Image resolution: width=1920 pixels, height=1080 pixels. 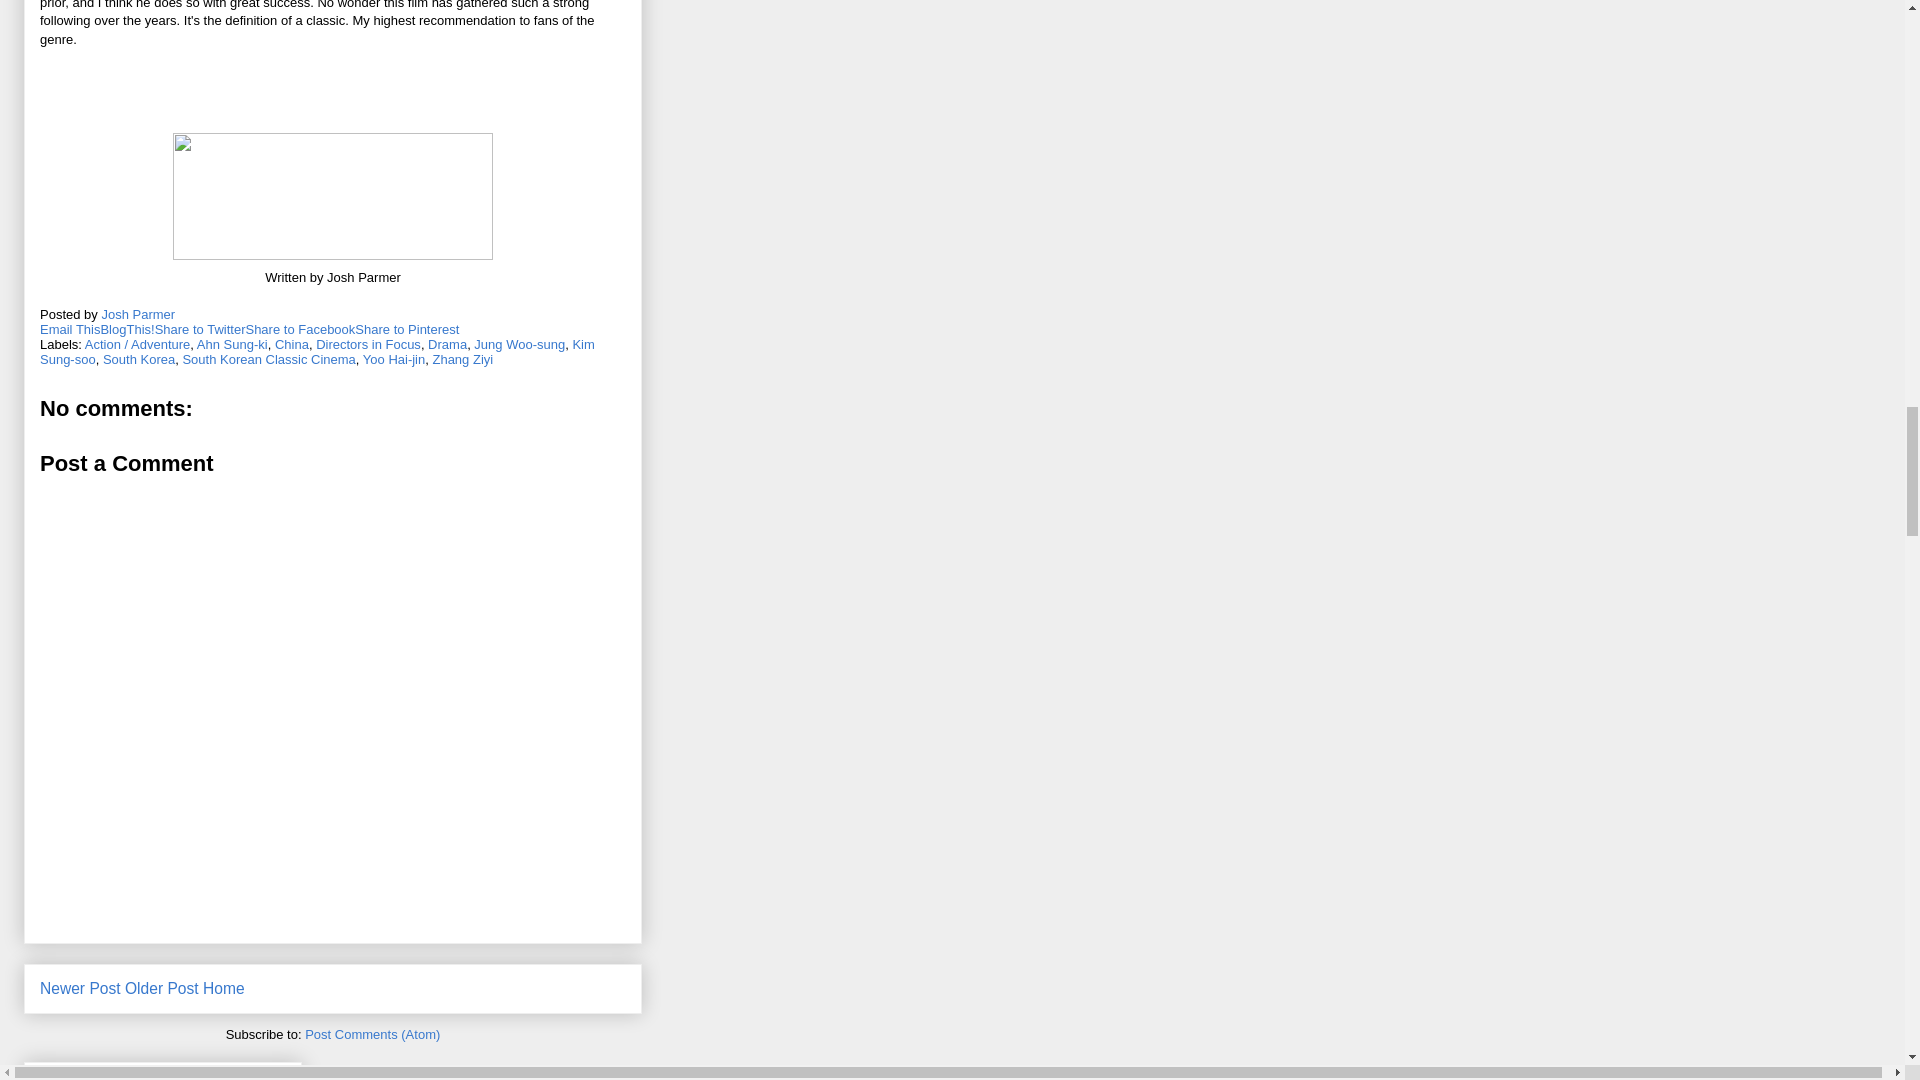 What do you see at coordinates (224, 988) in the screenshot?
I see `Home` at bounding box center [224, 988].